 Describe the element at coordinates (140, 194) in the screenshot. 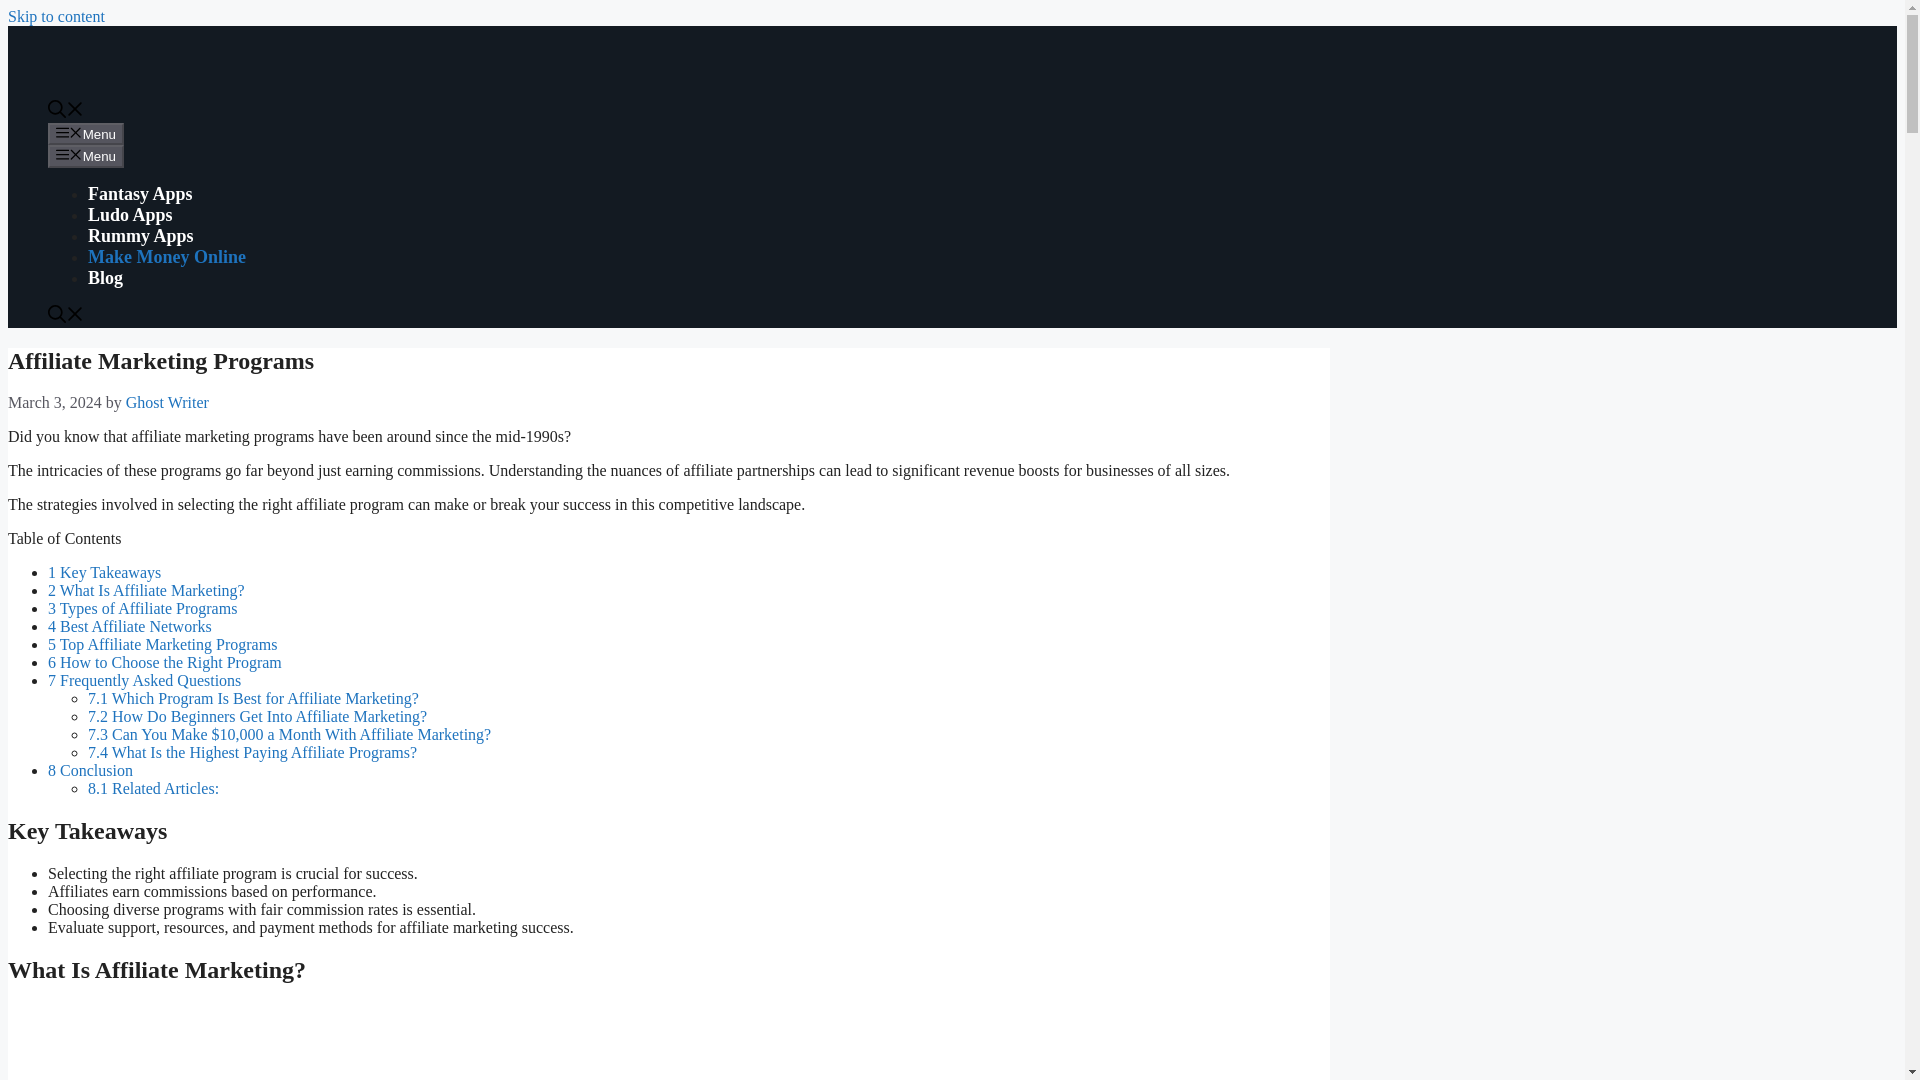

I see `Fantasy Apps` at that location.